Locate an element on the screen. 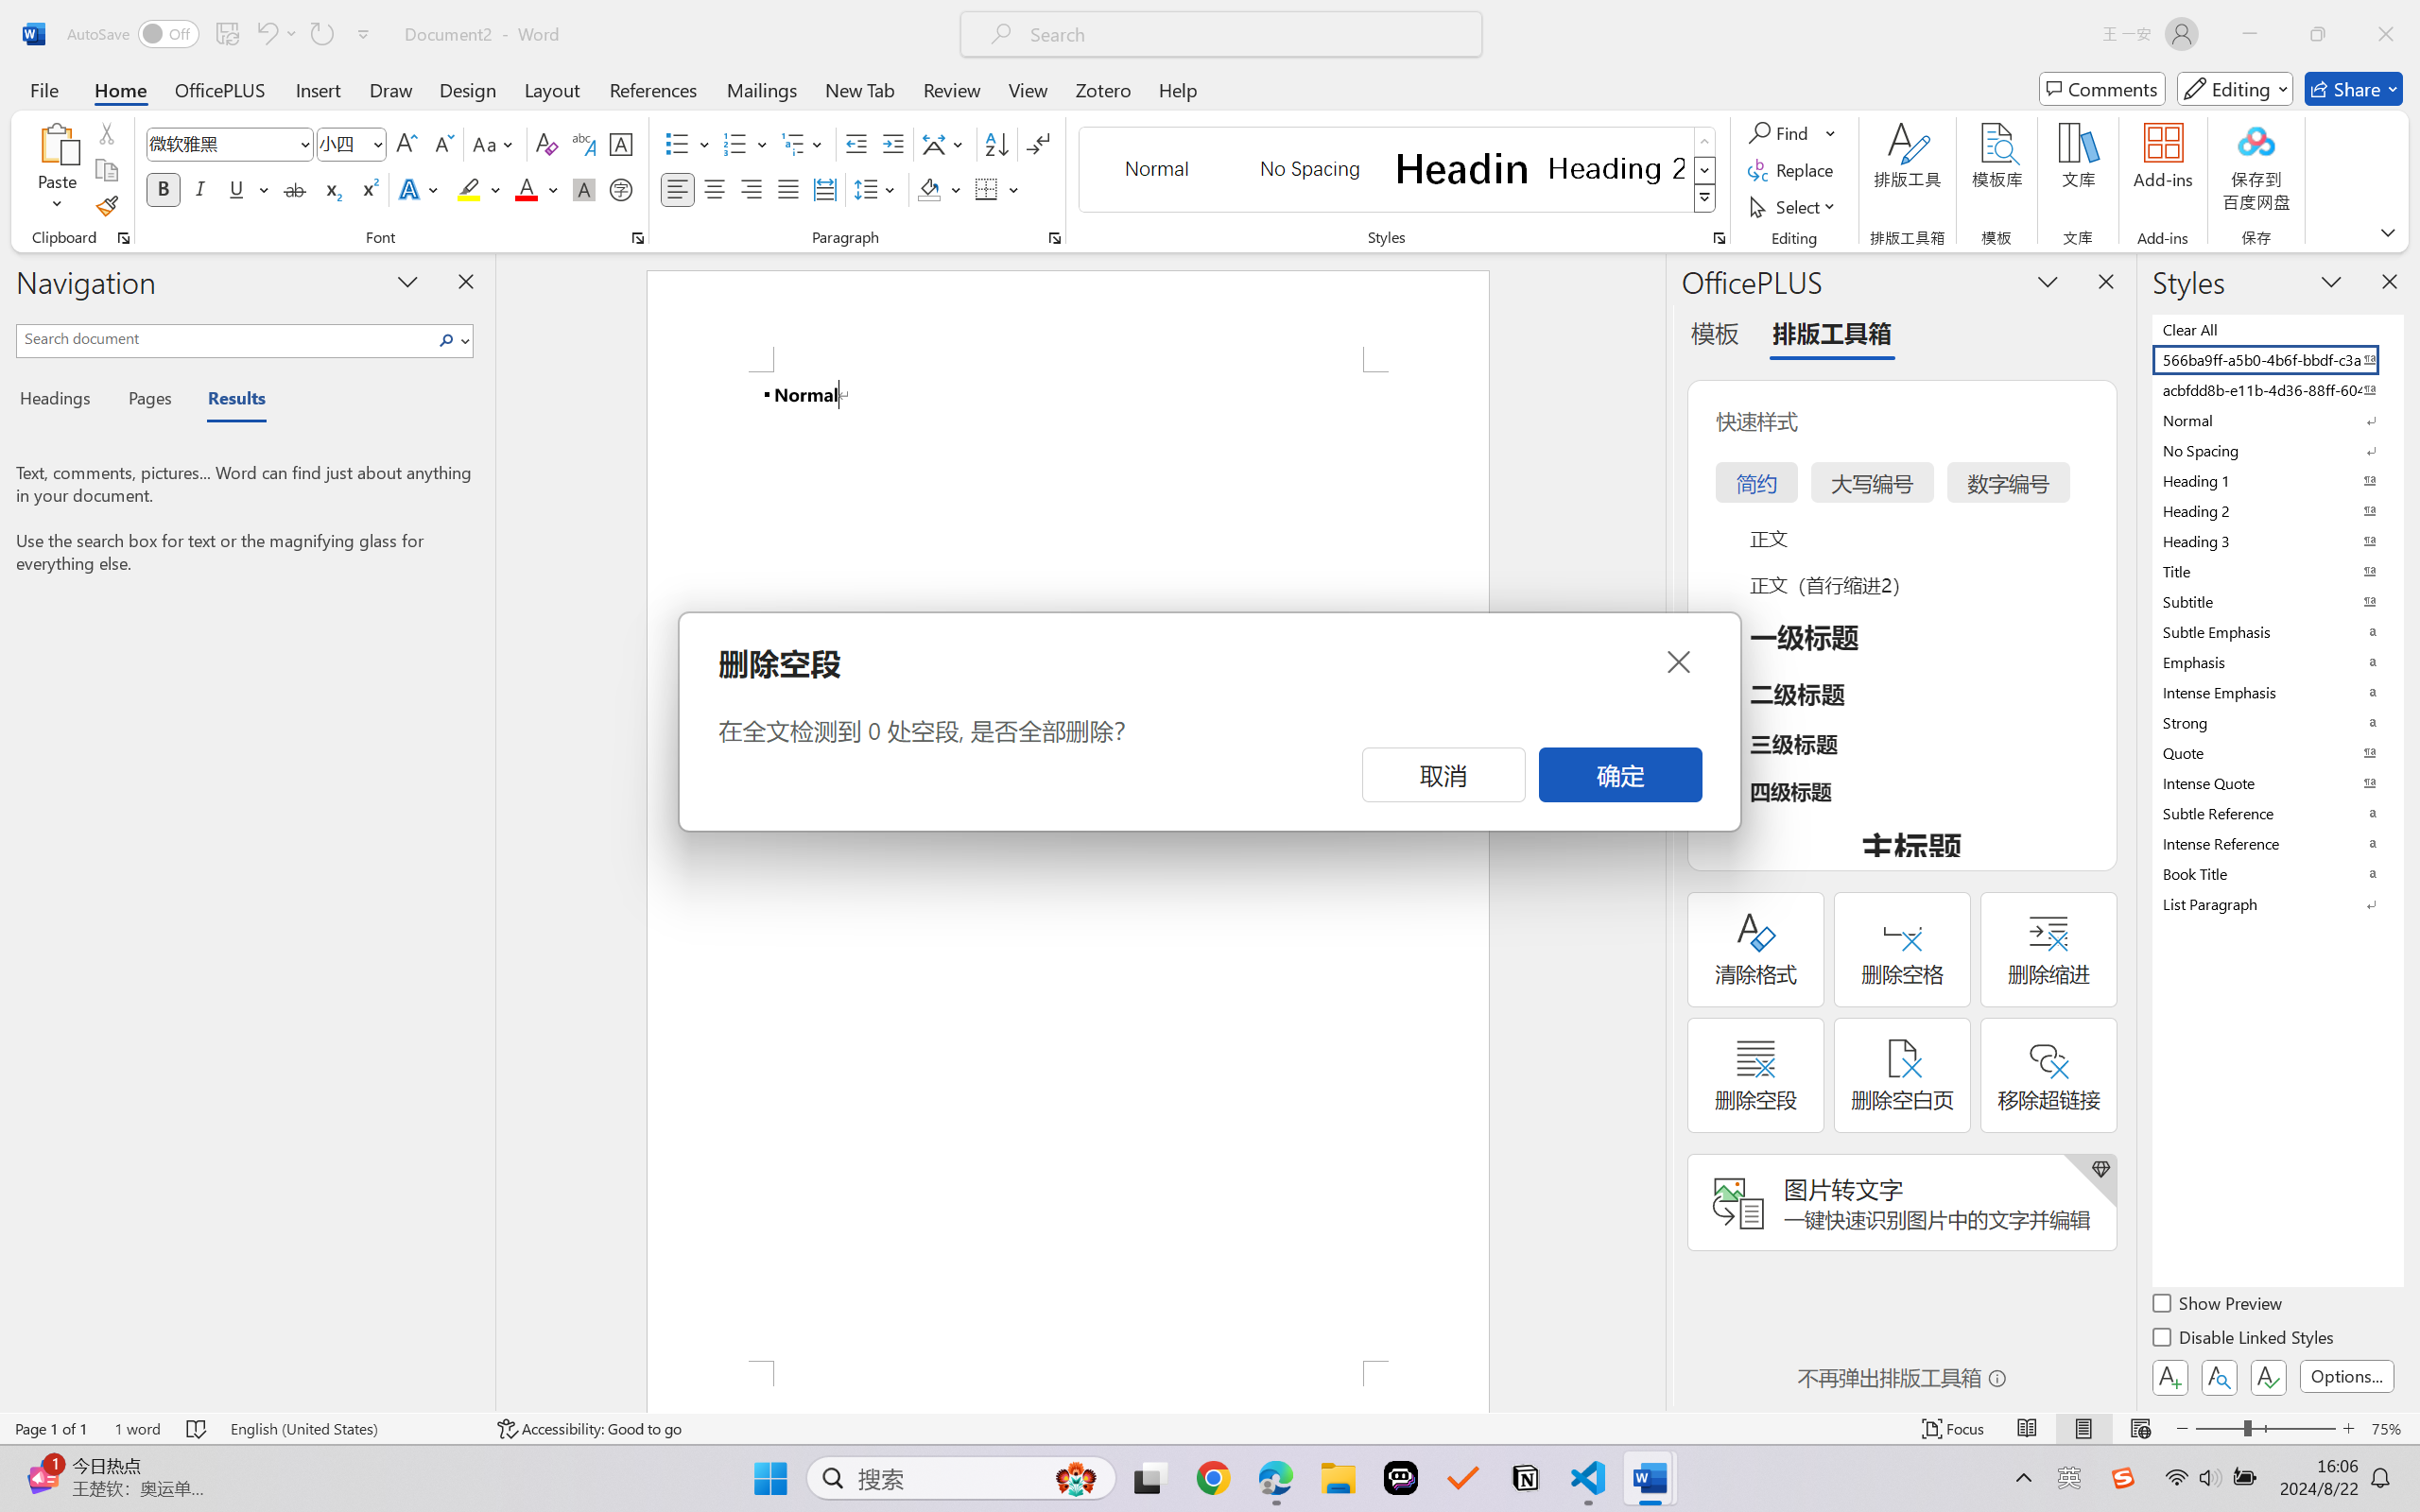 This screenshot has width=2420, height=1512. Justify is located at coordinates (788, 189).